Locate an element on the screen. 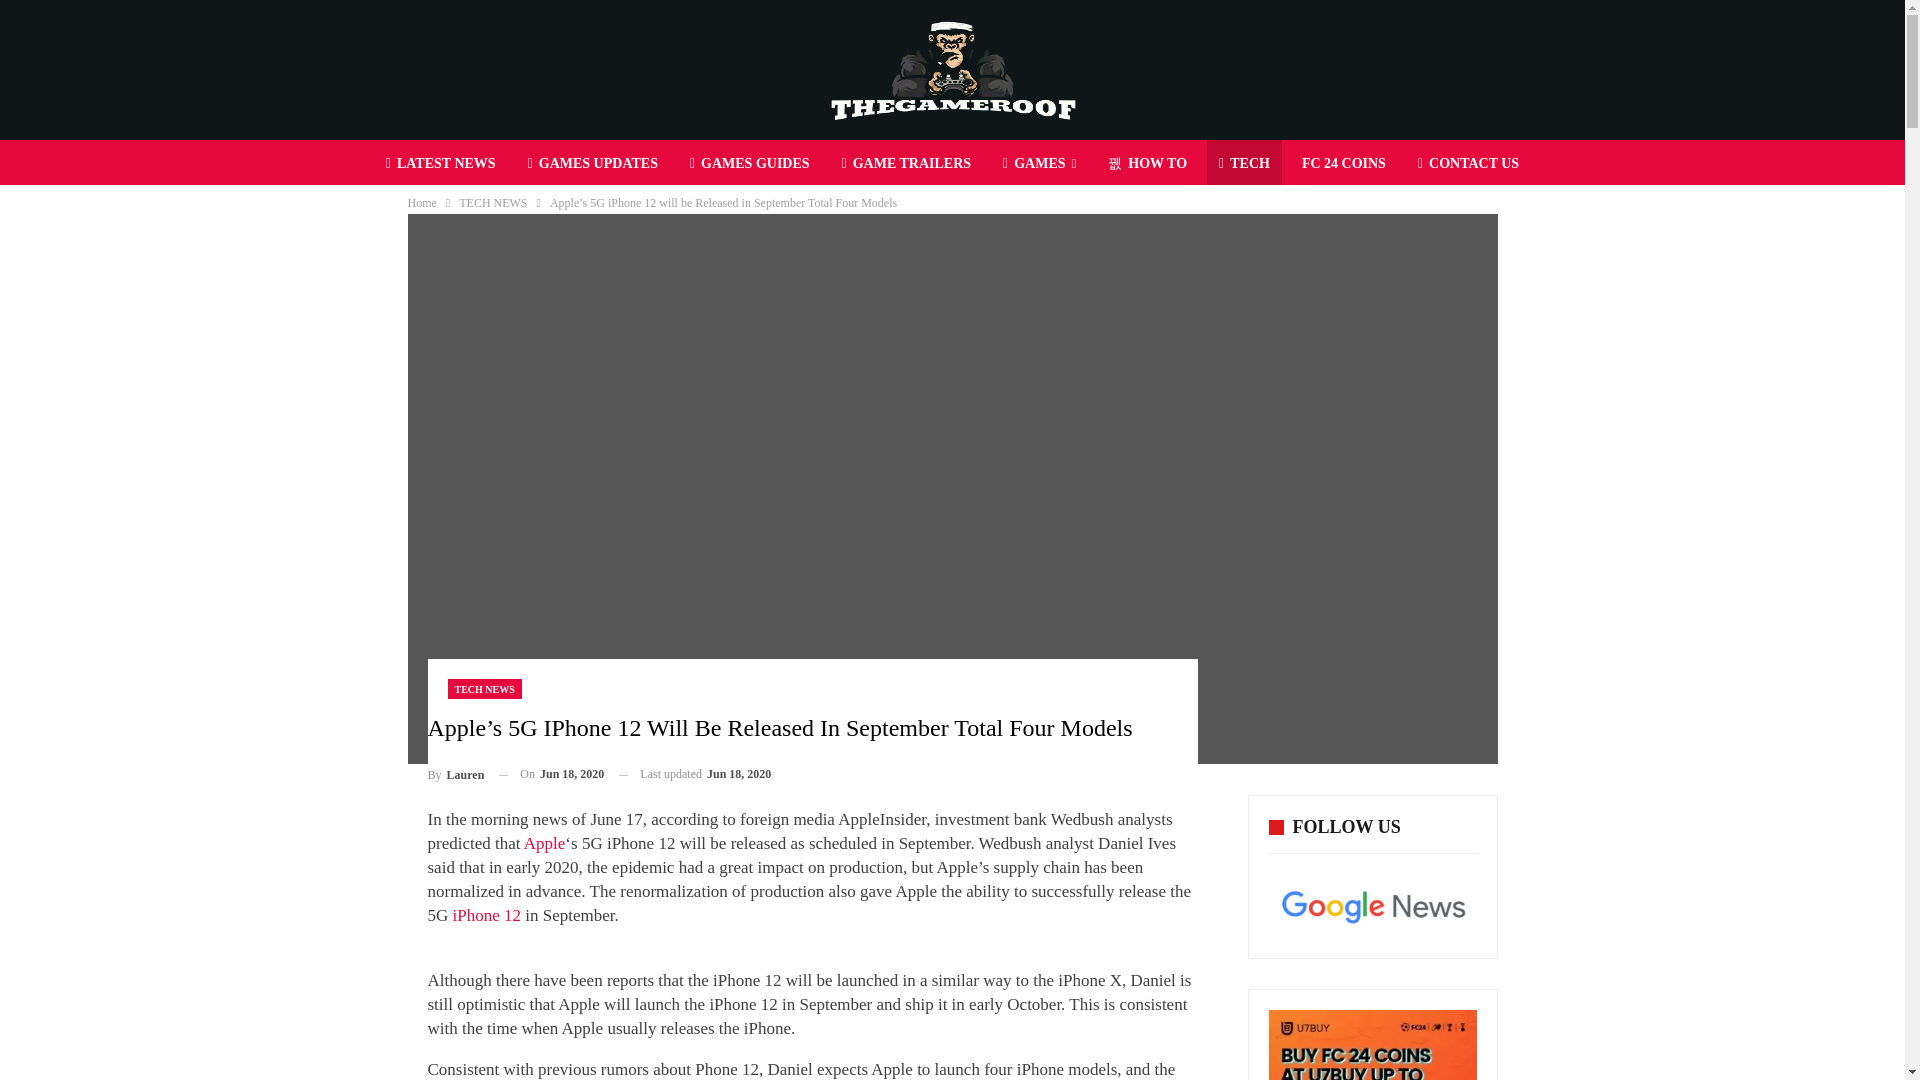 This screenshot has width=1920, height=1080. Browse Author Articles is located at coordinates (456, 774).